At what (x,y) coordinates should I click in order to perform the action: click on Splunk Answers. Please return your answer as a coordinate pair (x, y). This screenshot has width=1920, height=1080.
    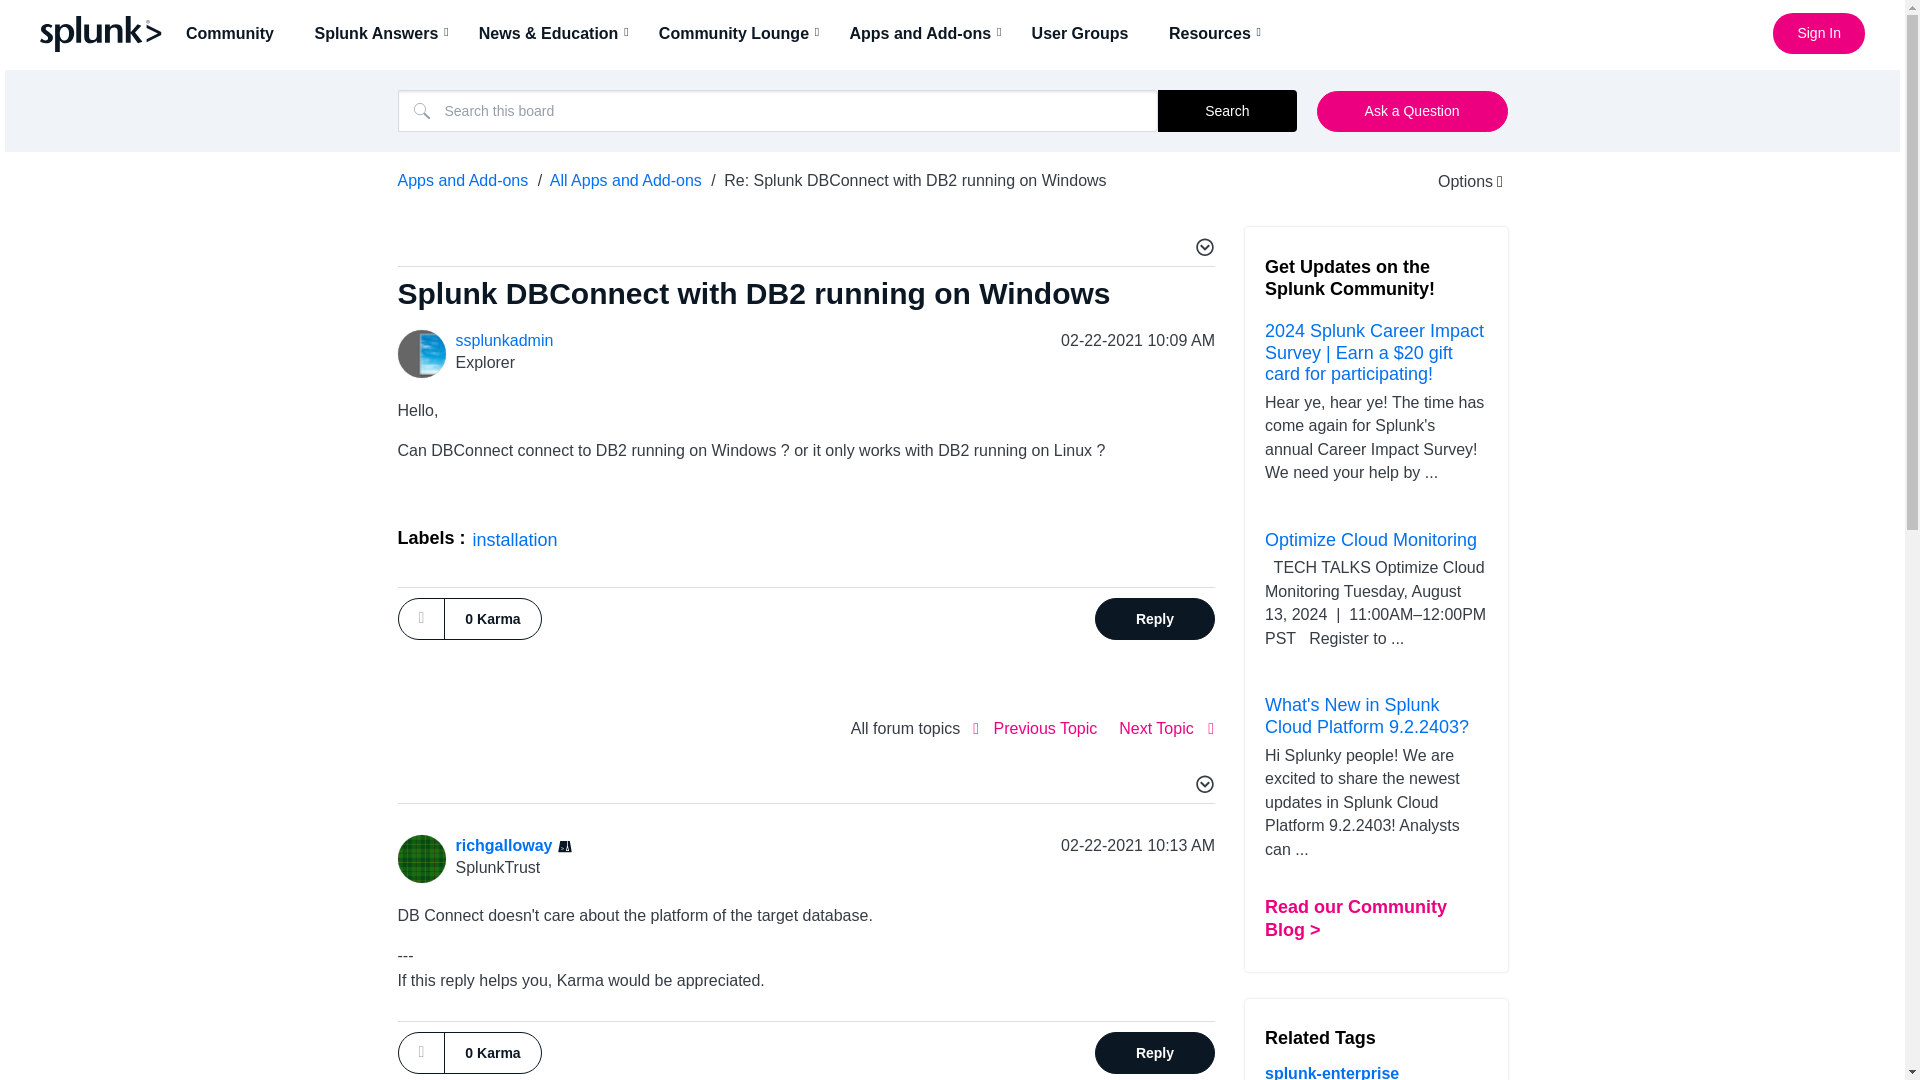
    Looking at the image, I should click on (382, 33).